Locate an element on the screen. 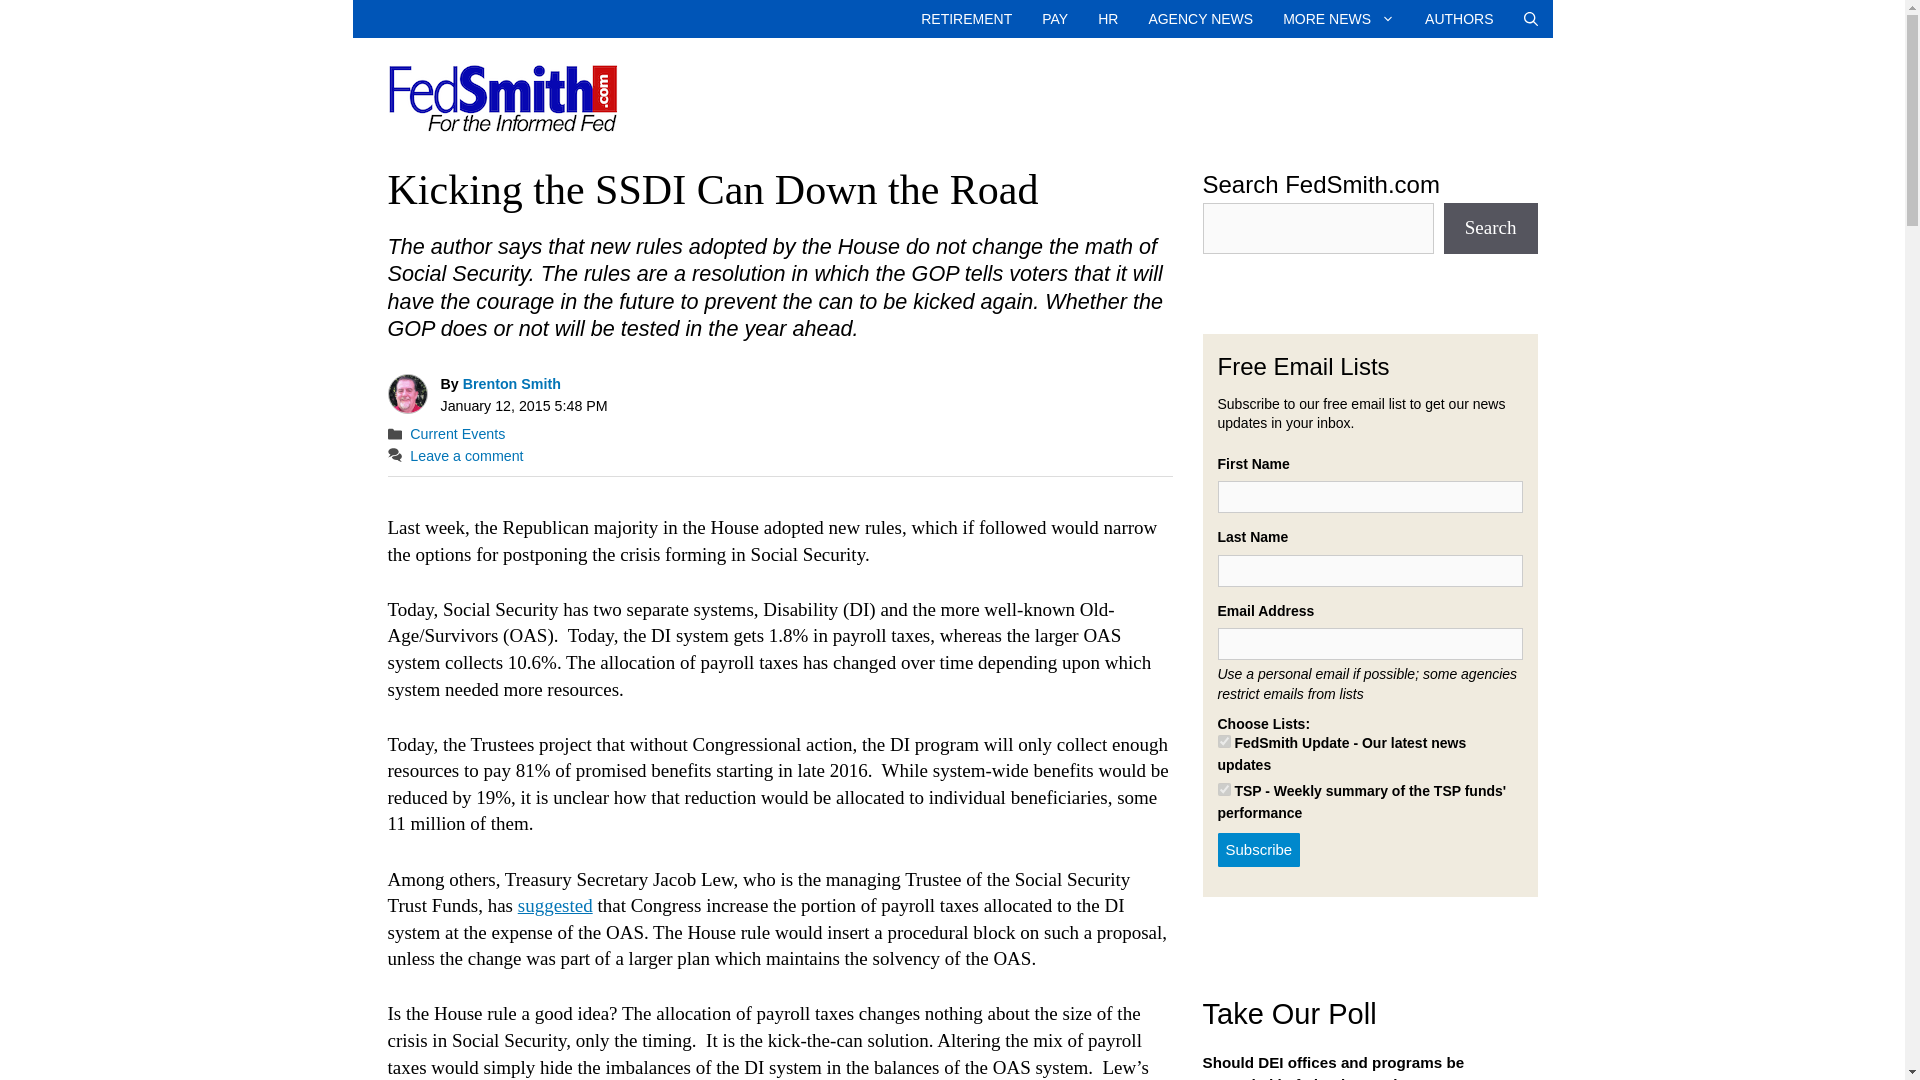 This screenshot has height=1080, width=1920. HR is located at coordinates (1107, 18).